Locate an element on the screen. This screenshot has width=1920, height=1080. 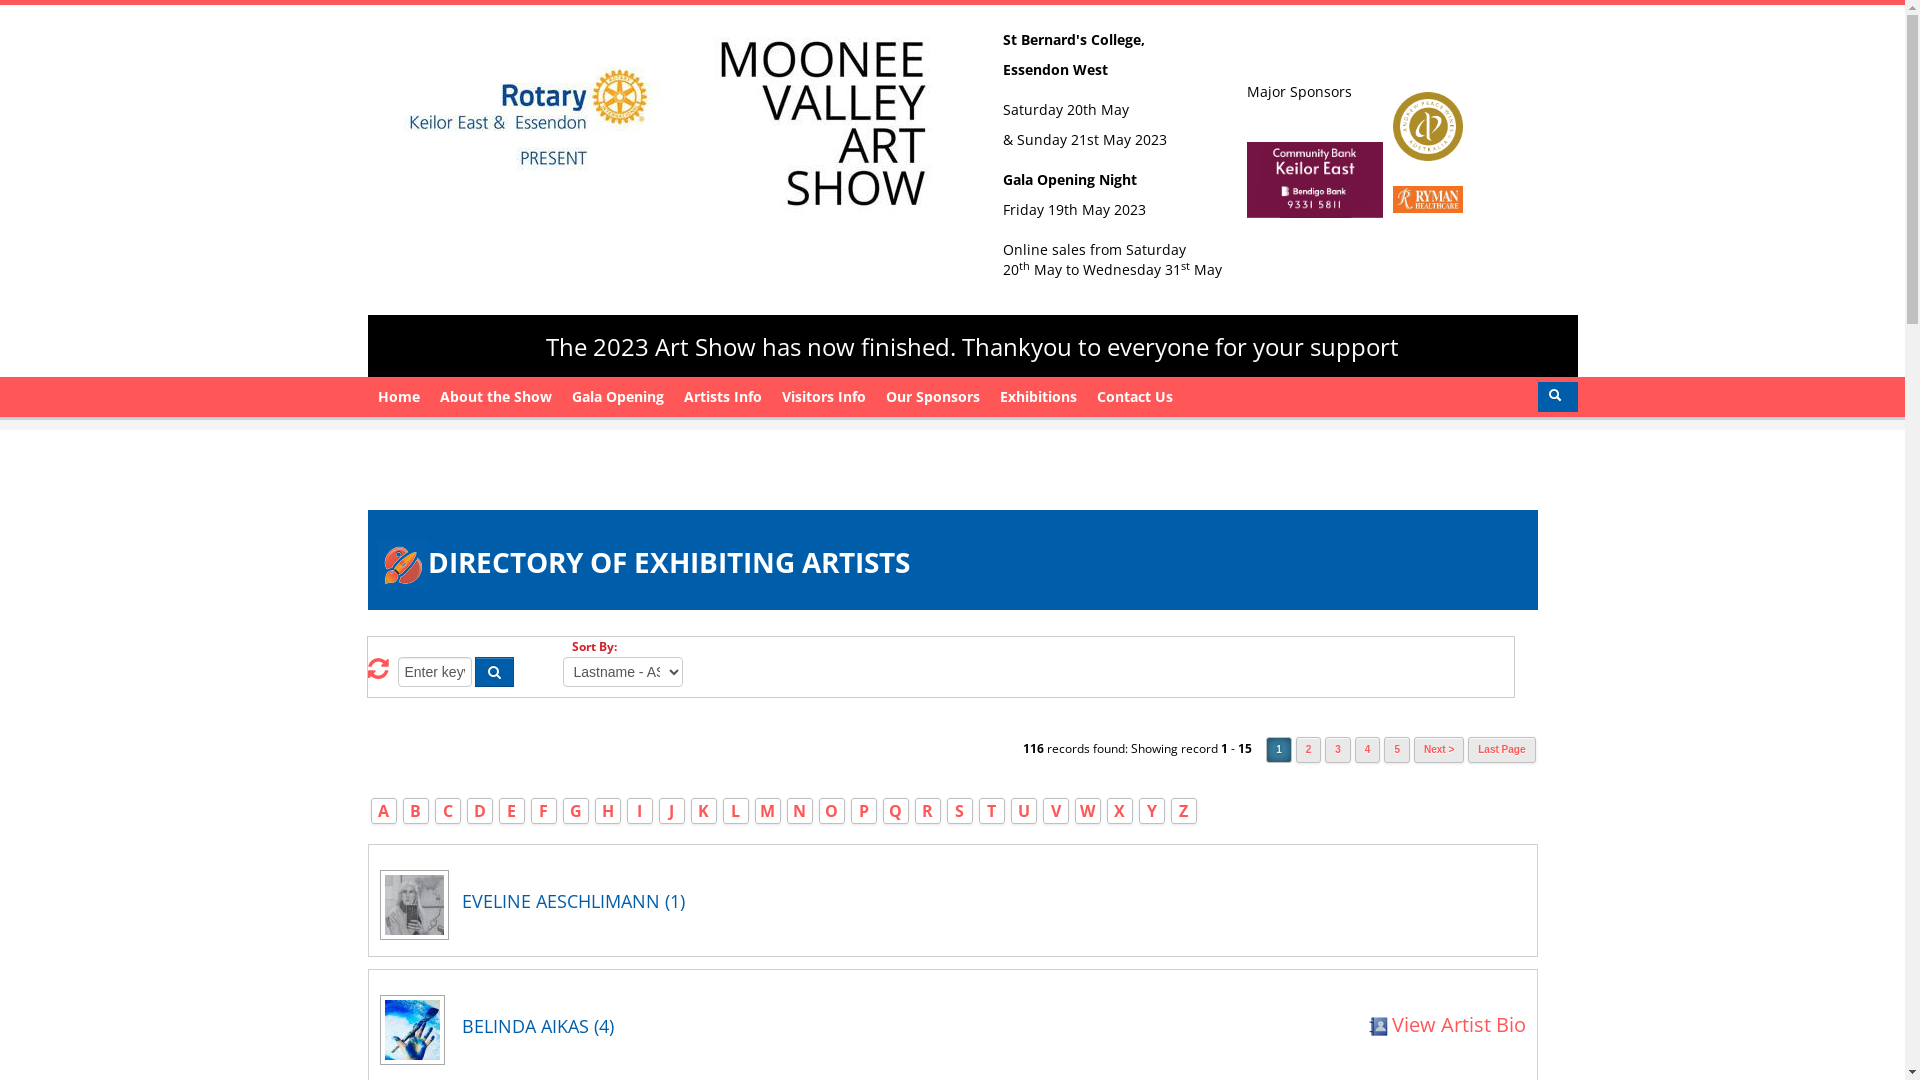
D is located at coordinates (480, 811).